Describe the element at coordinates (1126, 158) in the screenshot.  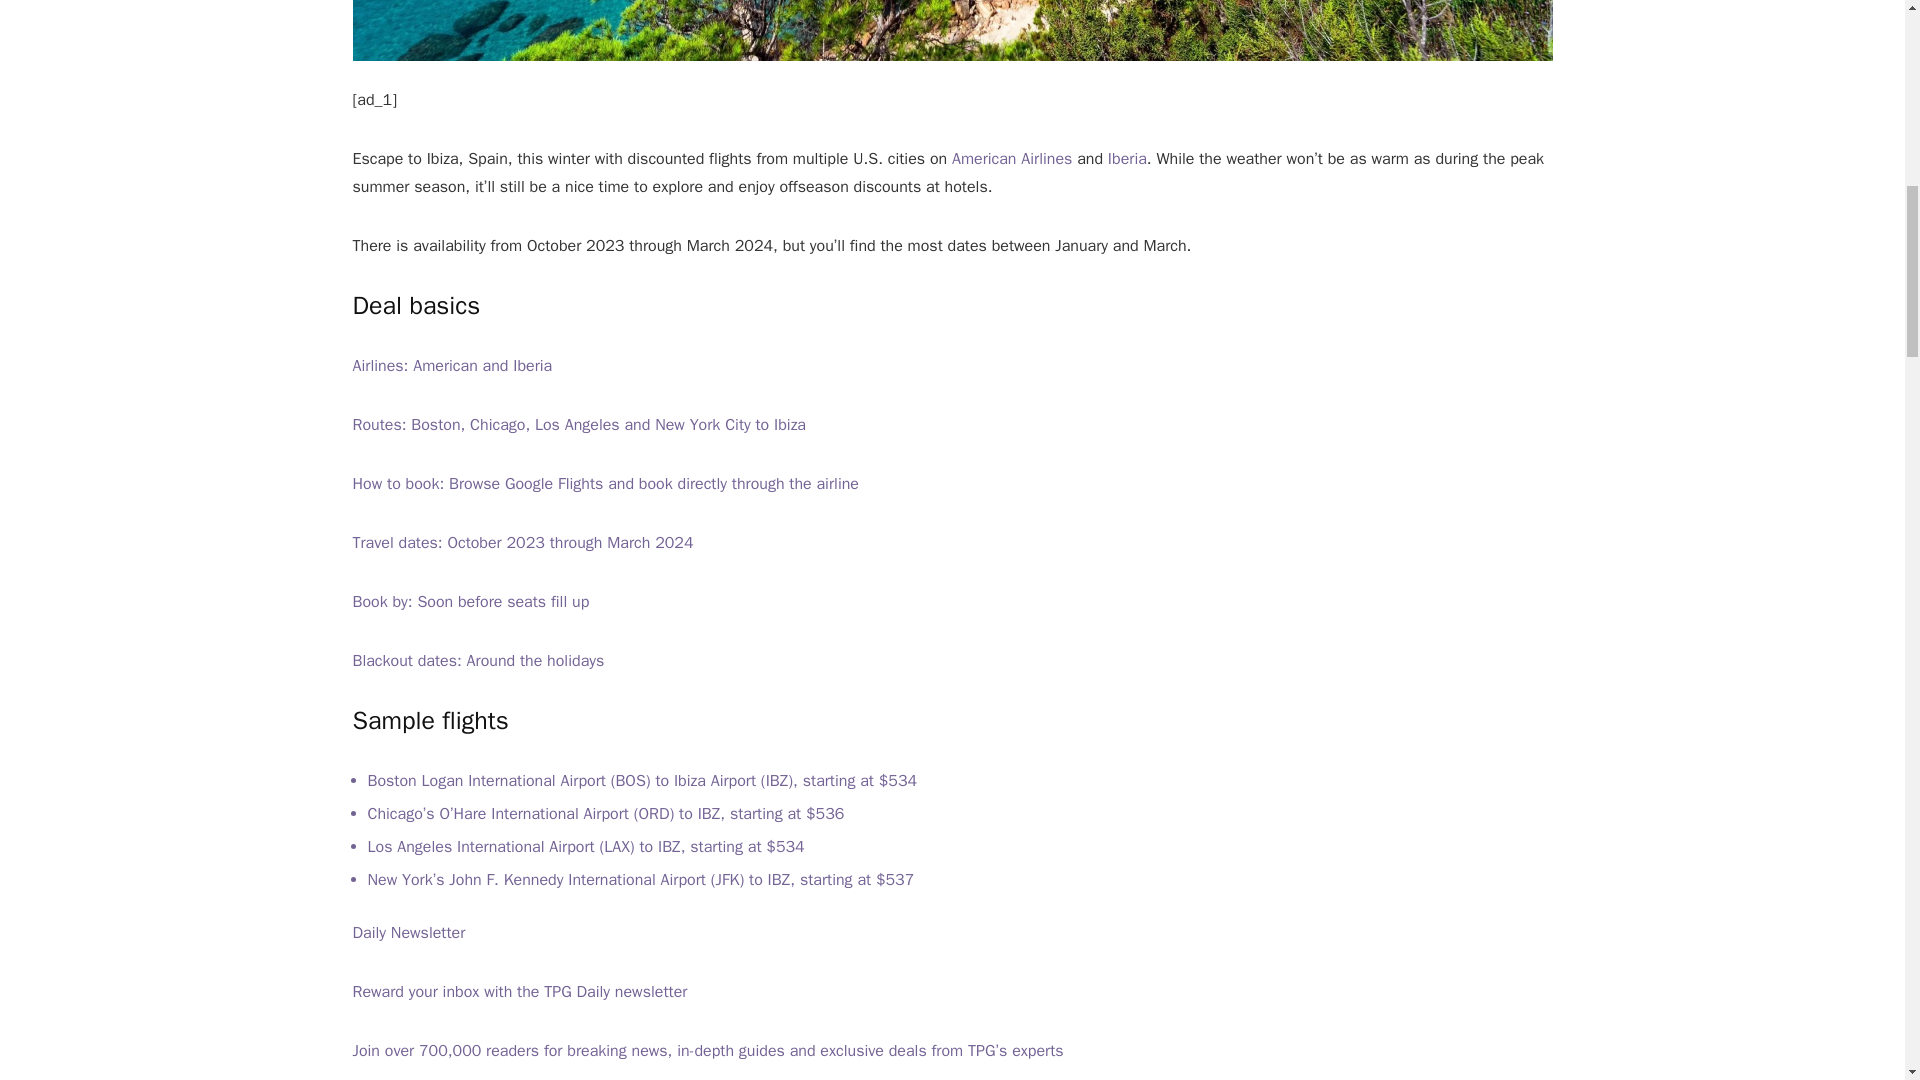
I see `Iberia` at that location.